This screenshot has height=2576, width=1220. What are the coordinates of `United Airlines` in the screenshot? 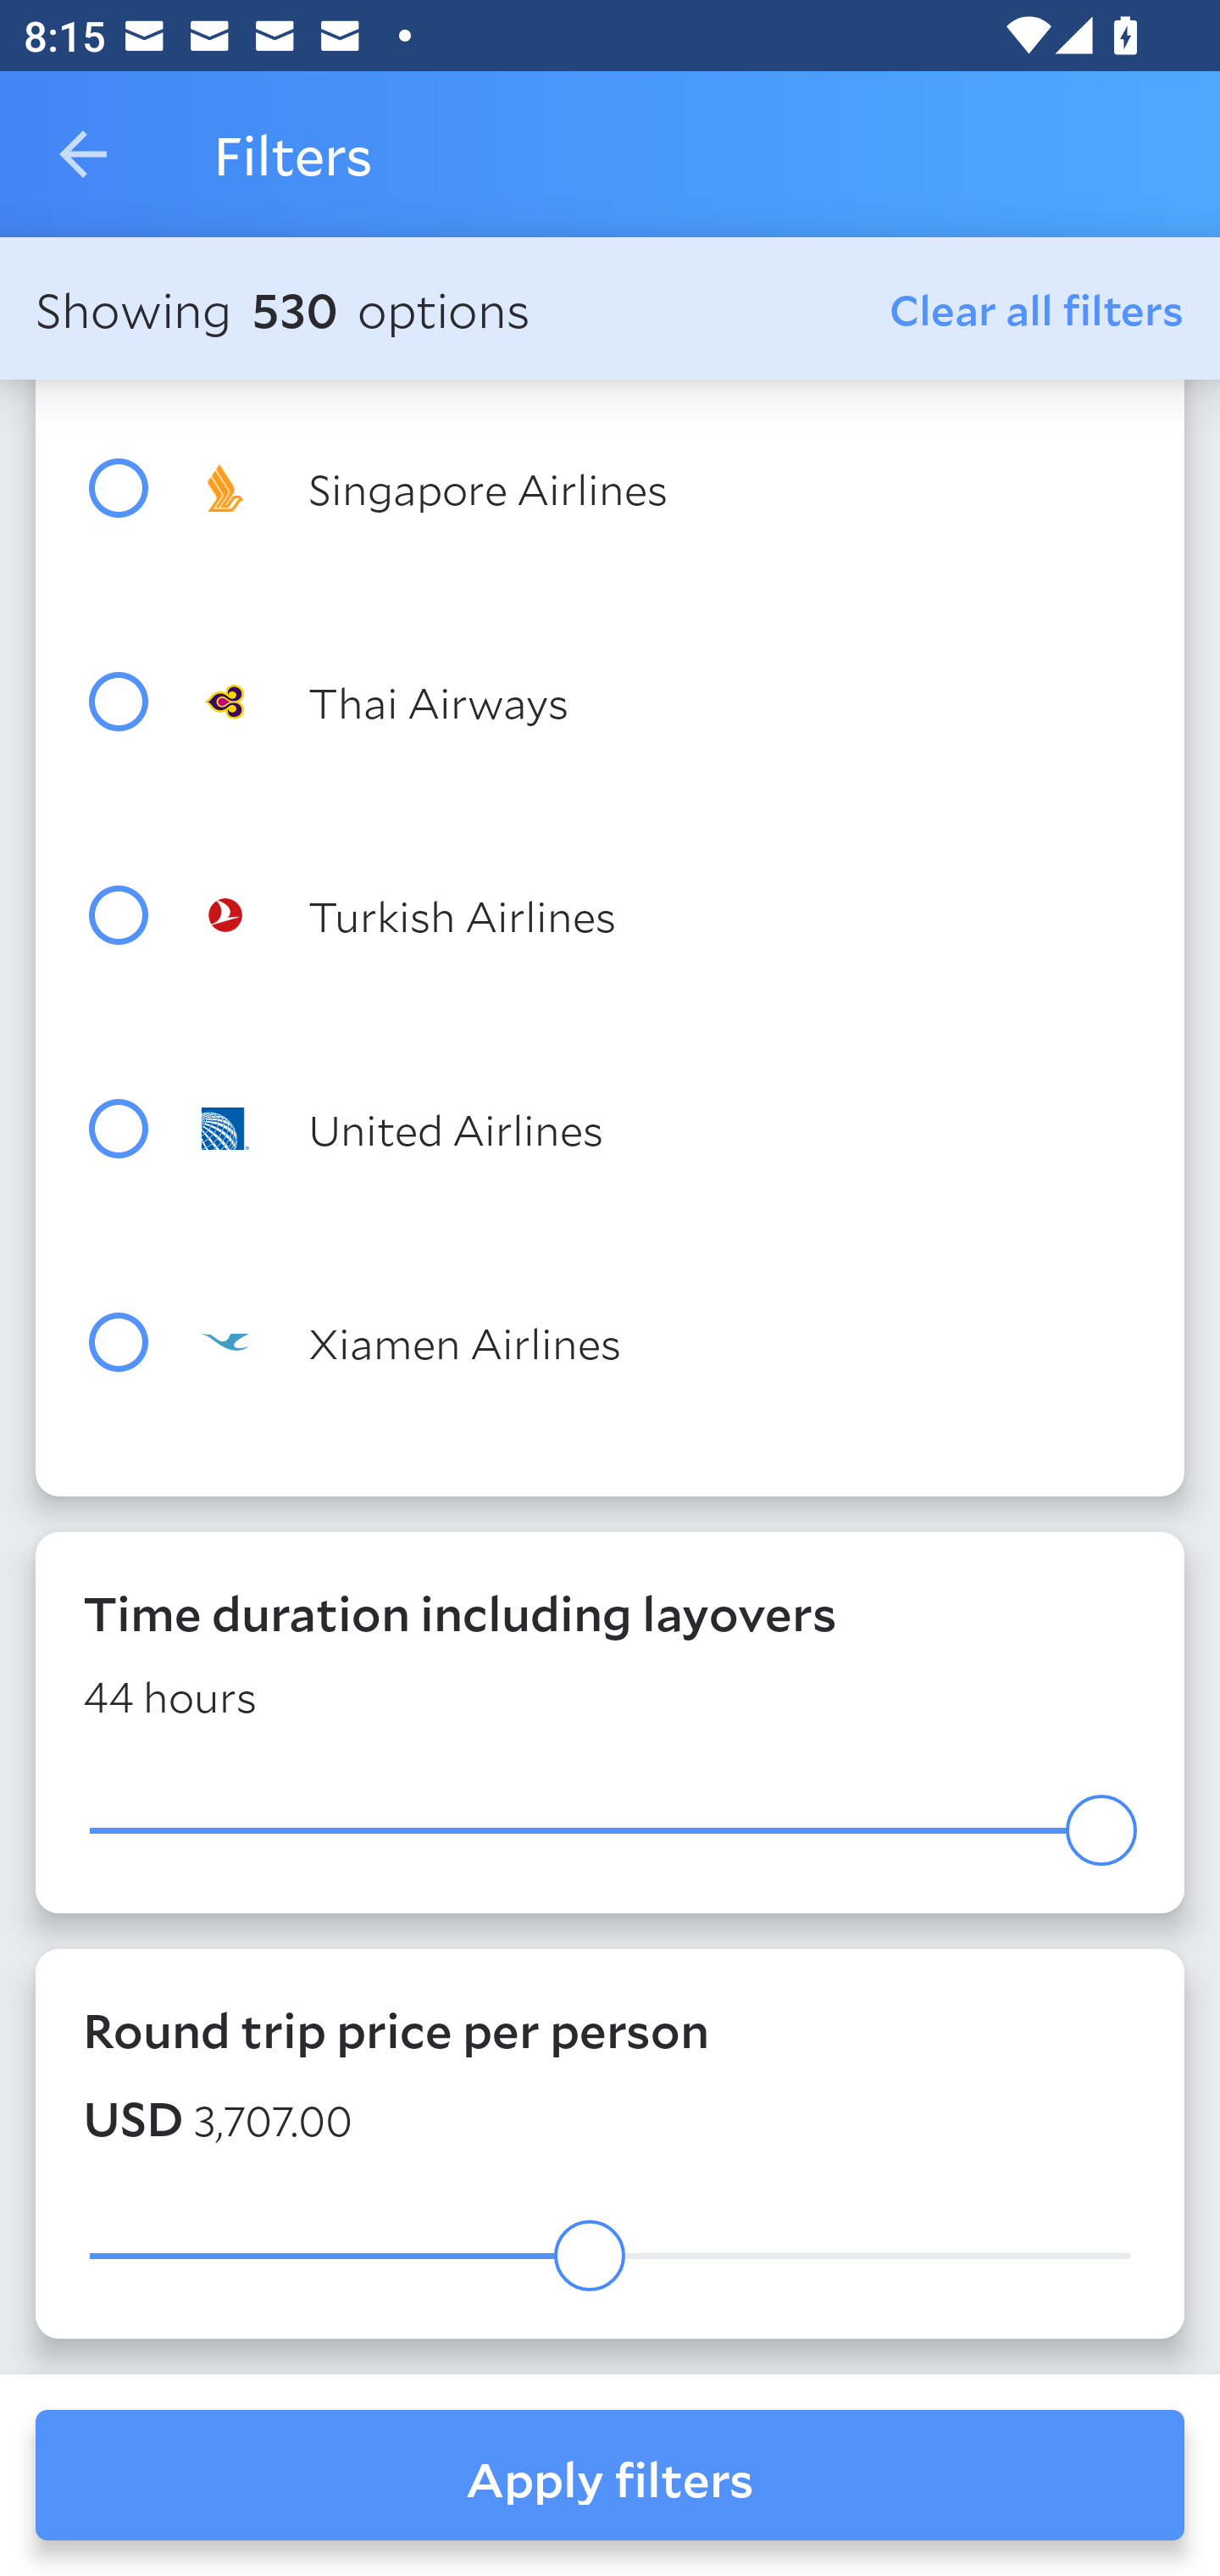 It's located at (669, 1128).